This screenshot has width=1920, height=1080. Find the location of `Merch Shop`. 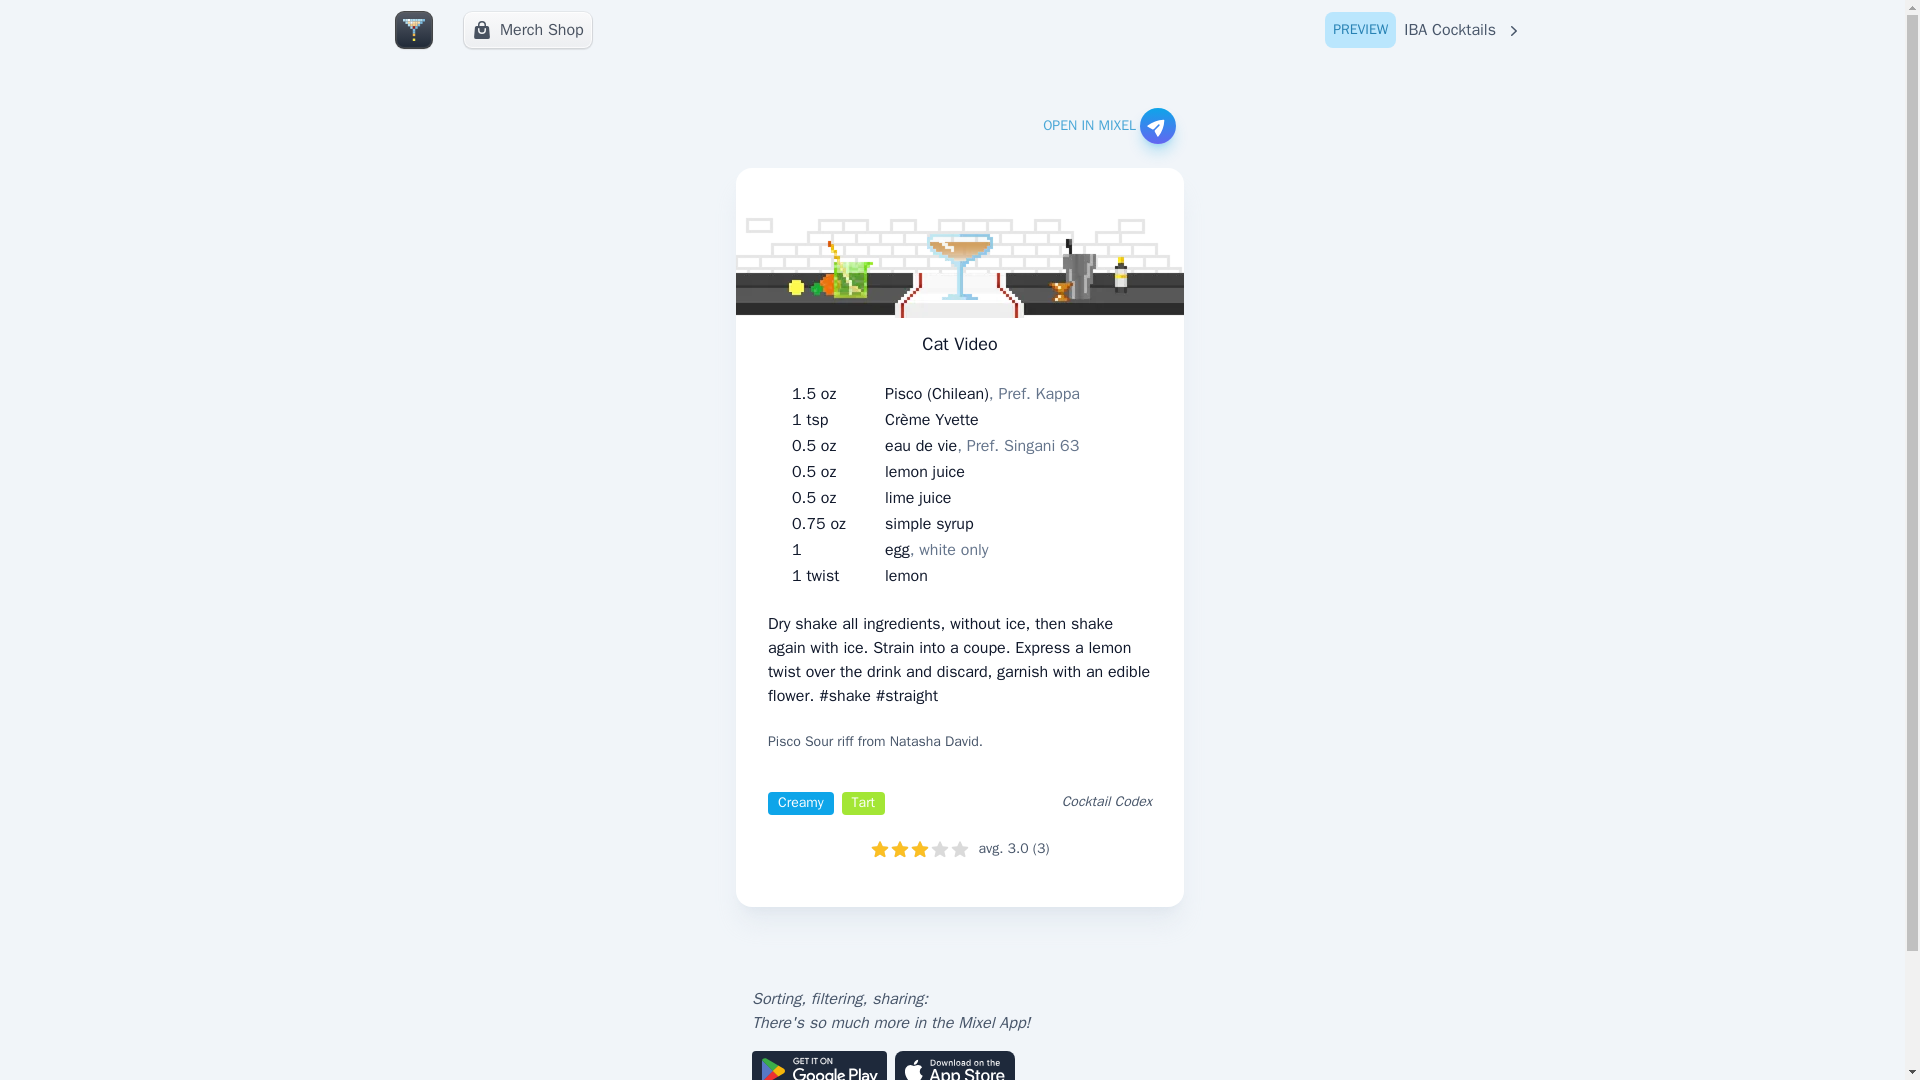

Merch Shop is located at coordinates (528, 29).